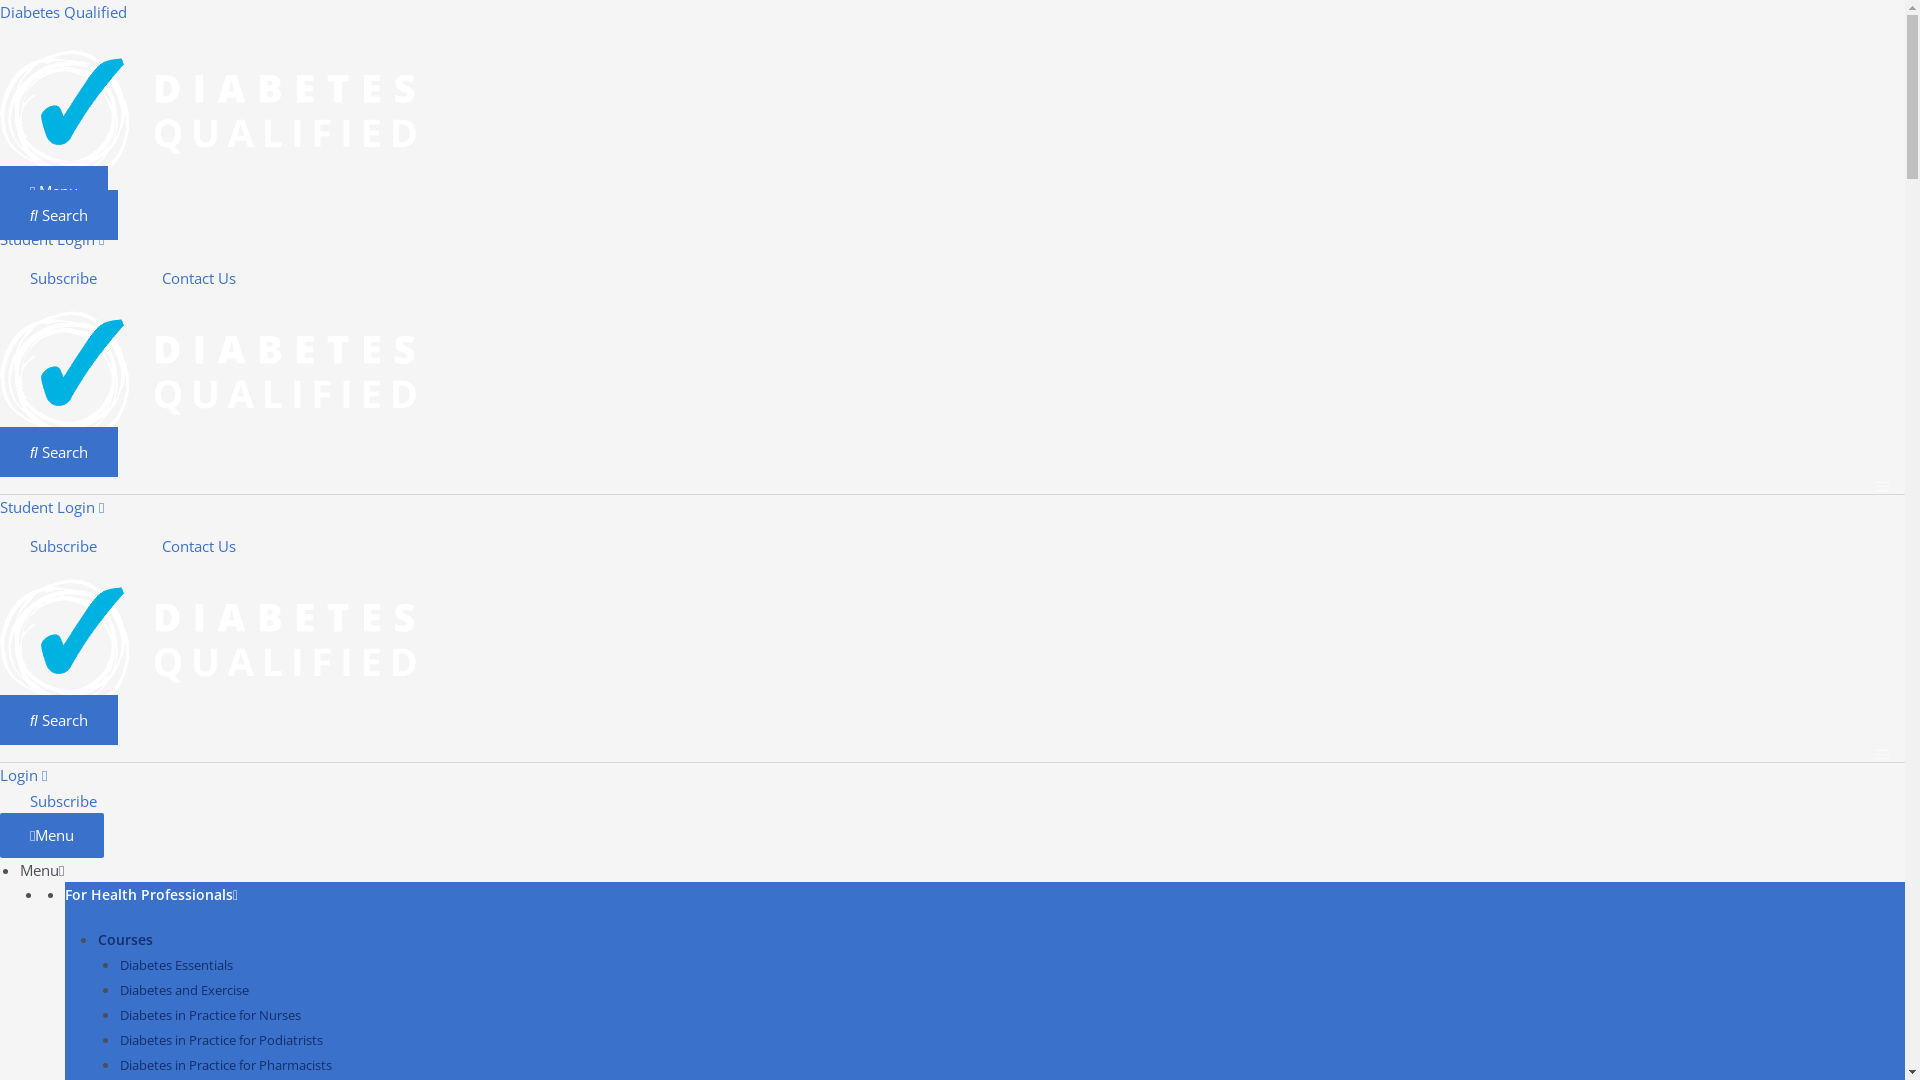 This screenshot has height=1080, width=1920. Describe the element at coordinates (59, 720) in the screenshot. I see `Search` at that location.